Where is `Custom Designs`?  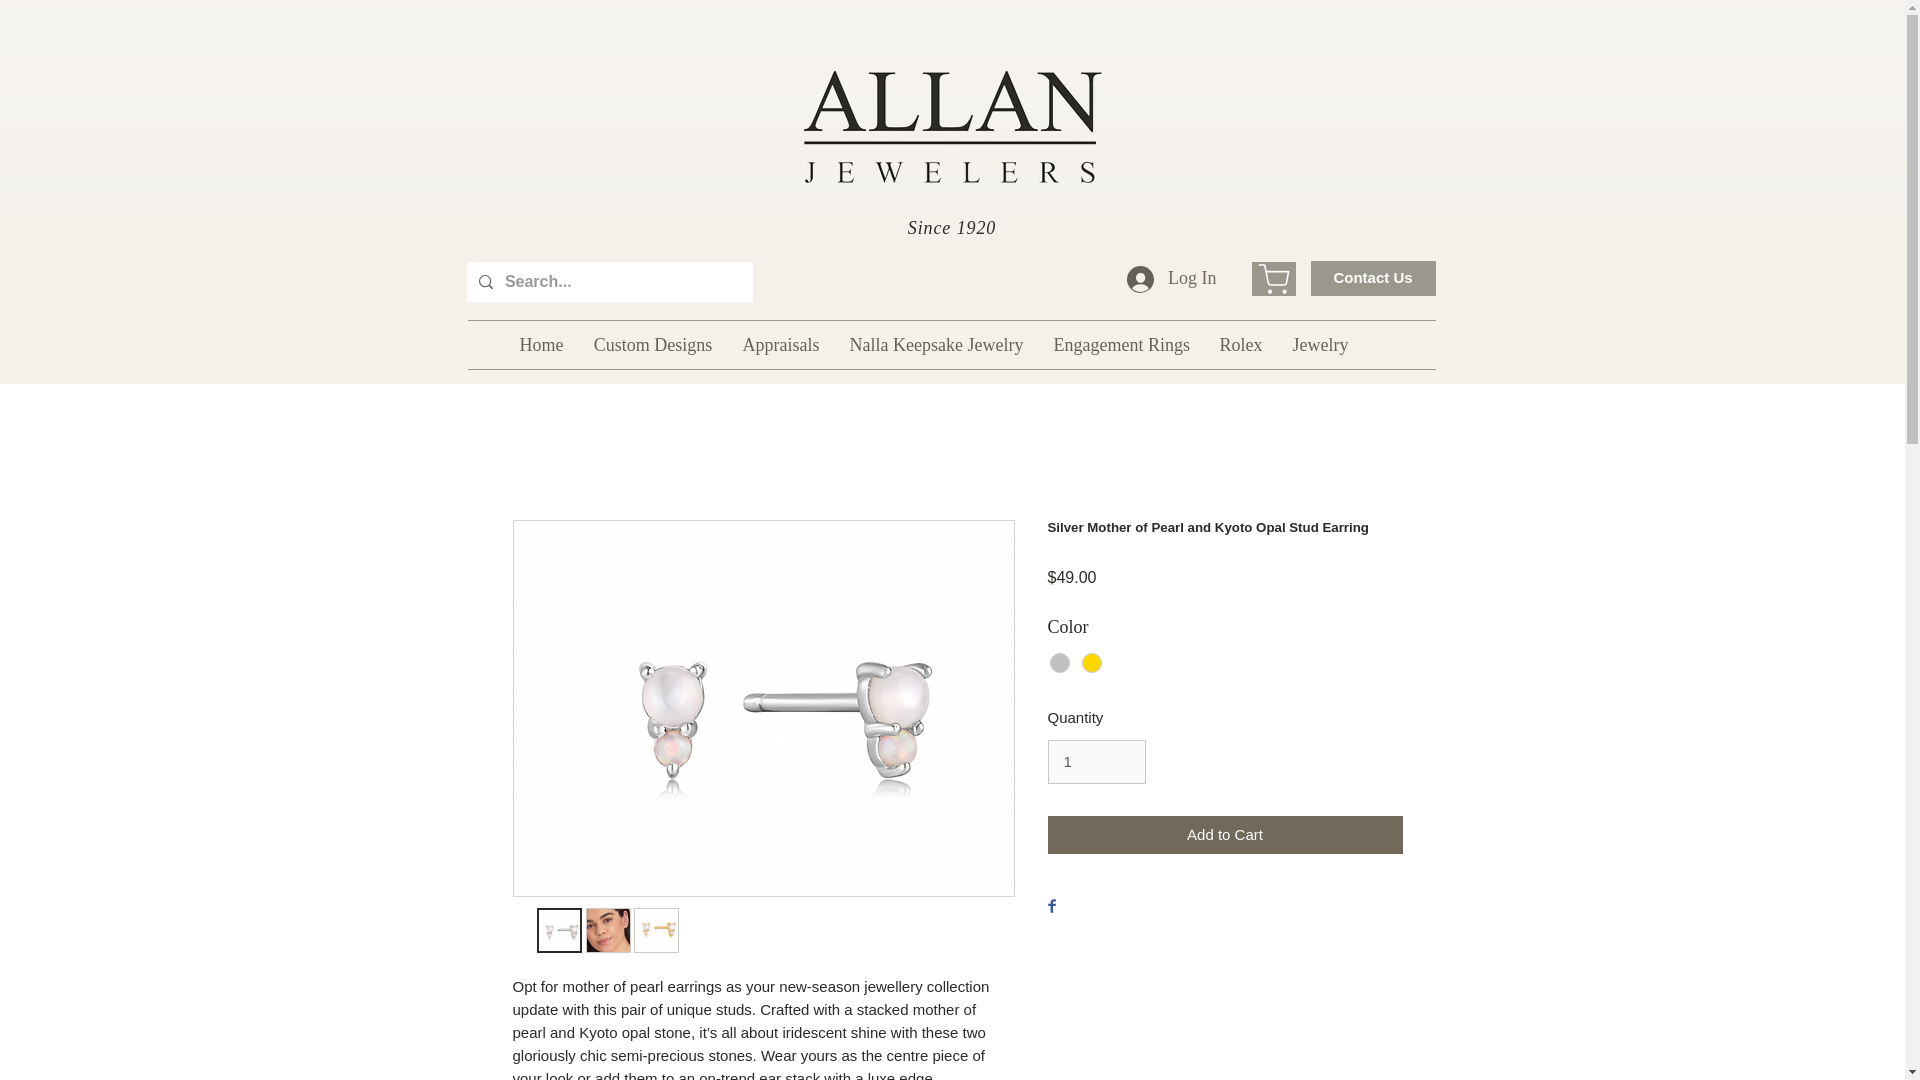 Custom Designs is located at coordinates (652, 344).